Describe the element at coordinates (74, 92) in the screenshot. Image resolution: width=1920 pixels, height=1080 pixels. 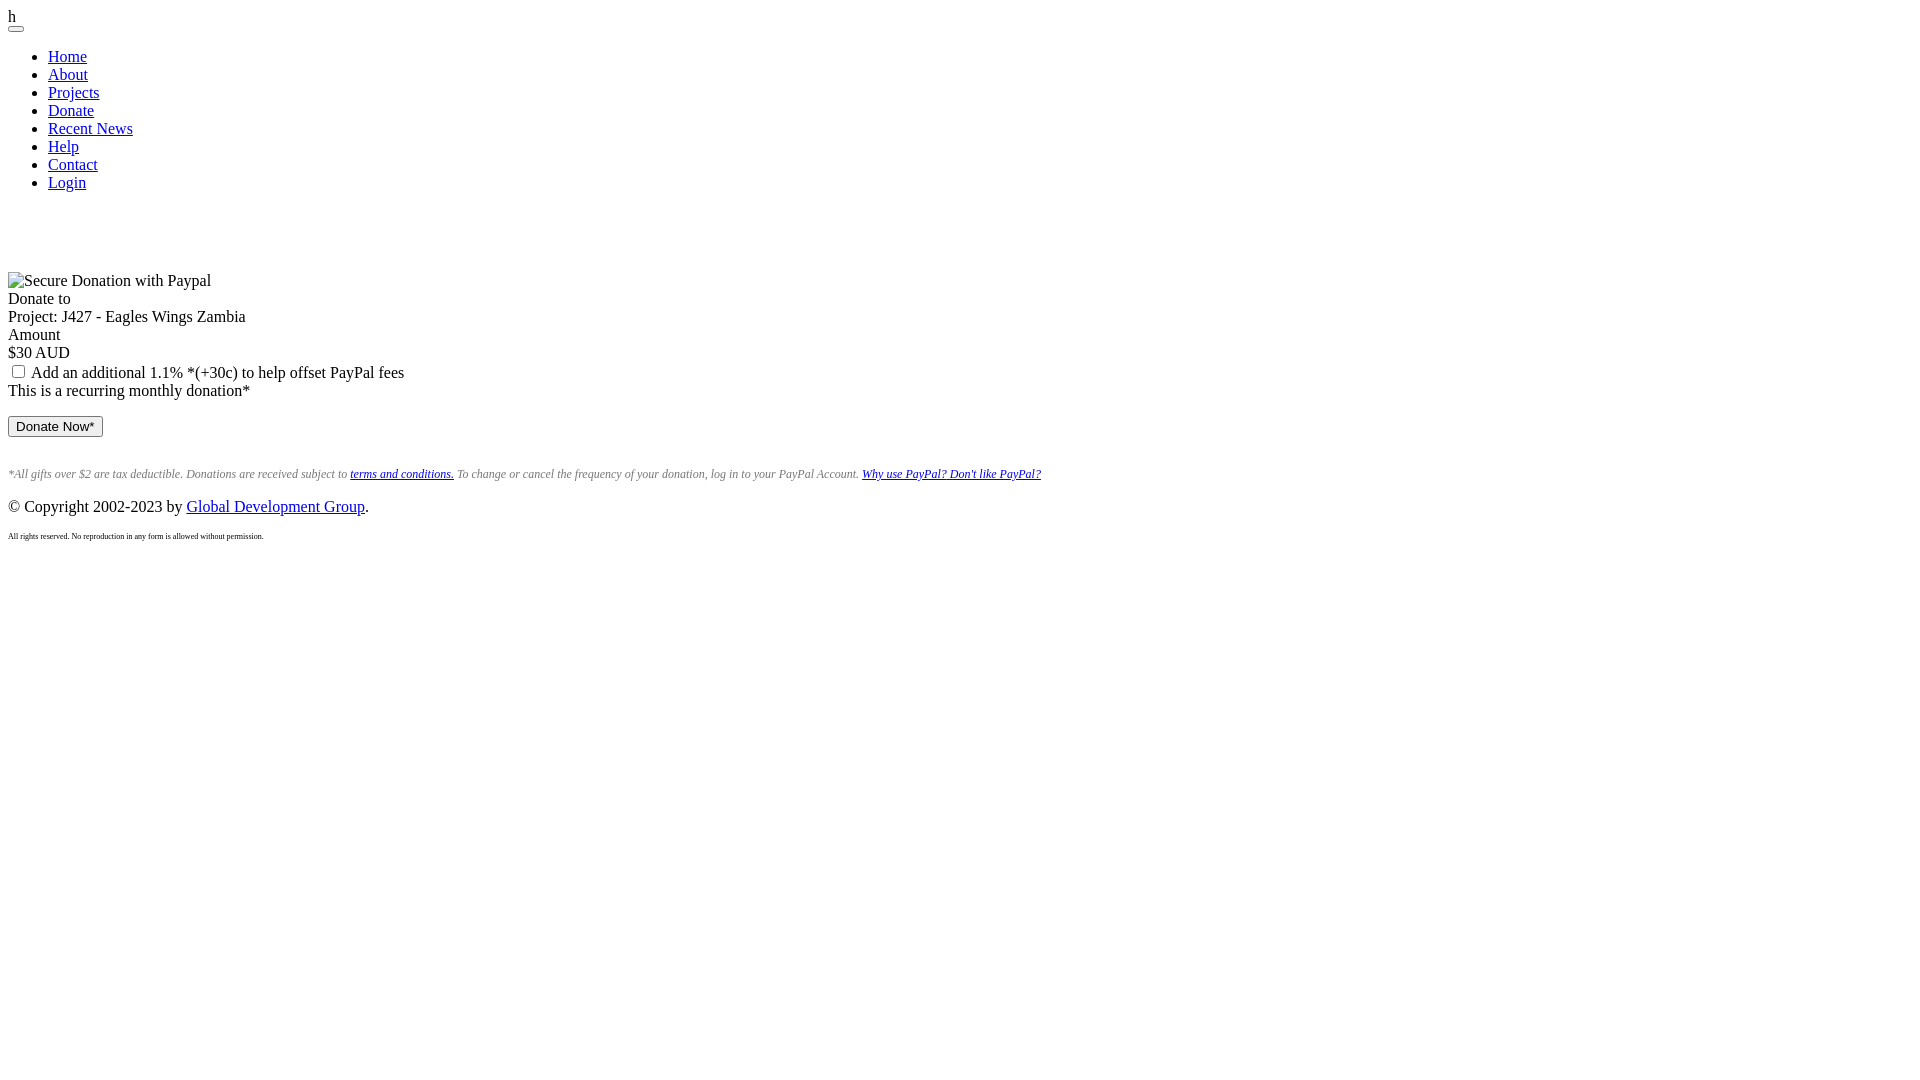
I see `Projects` at that location.